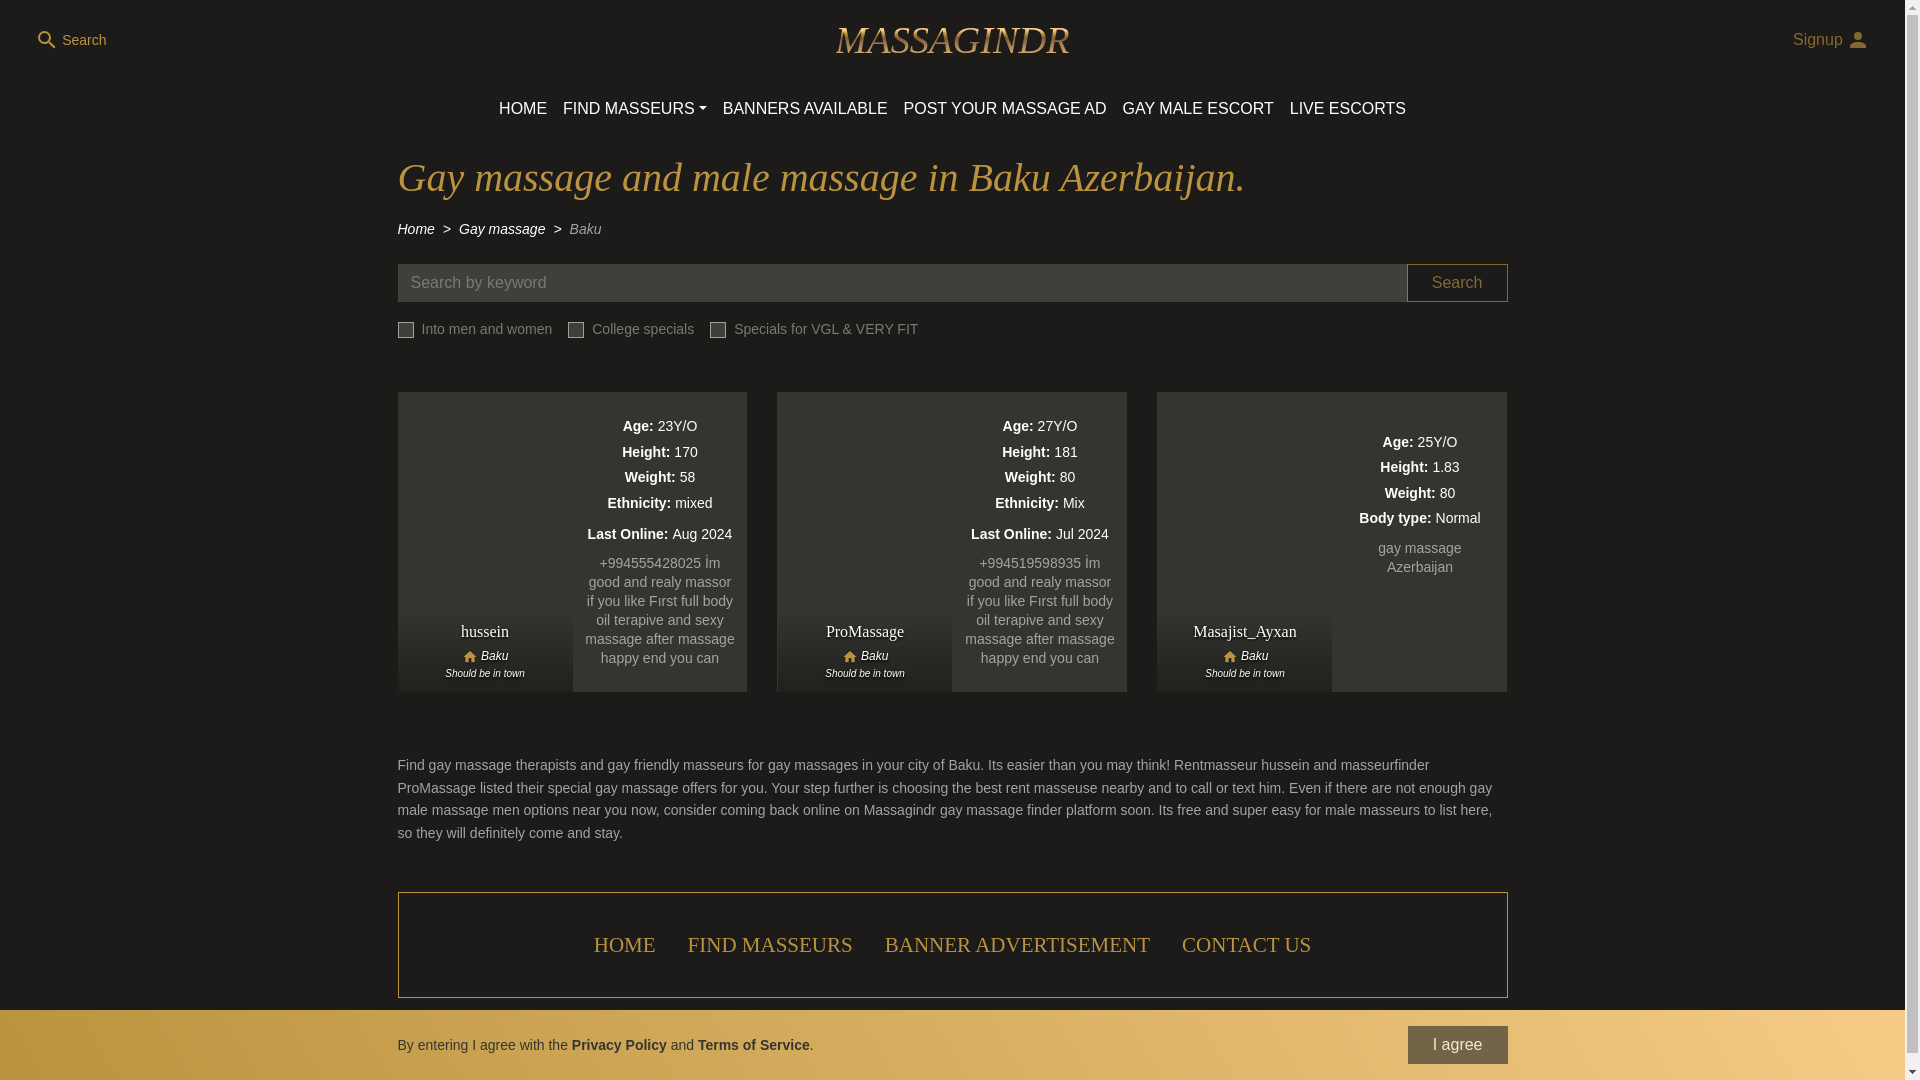  I want to click on MASSAGINDR, so click(952, 40).